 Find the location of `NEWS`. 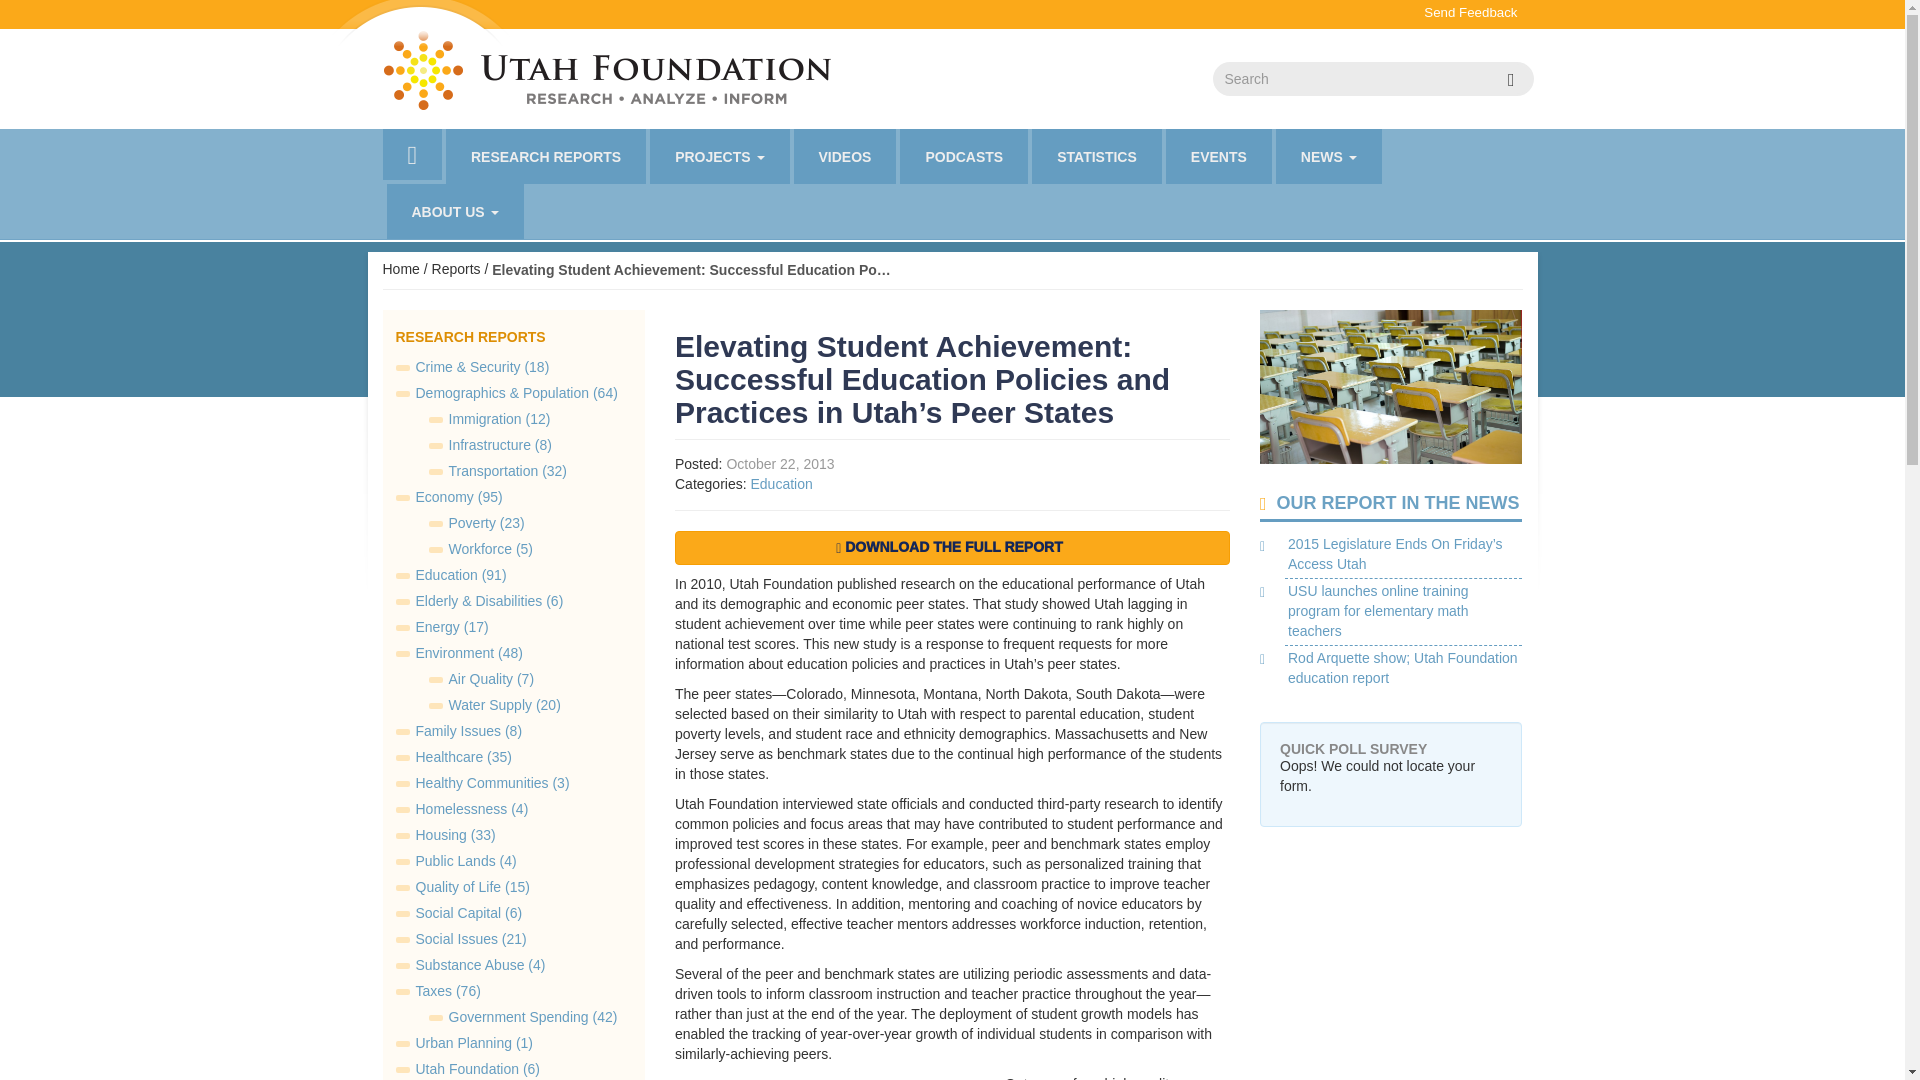

NEWS is located at coordinates (1329, 156).